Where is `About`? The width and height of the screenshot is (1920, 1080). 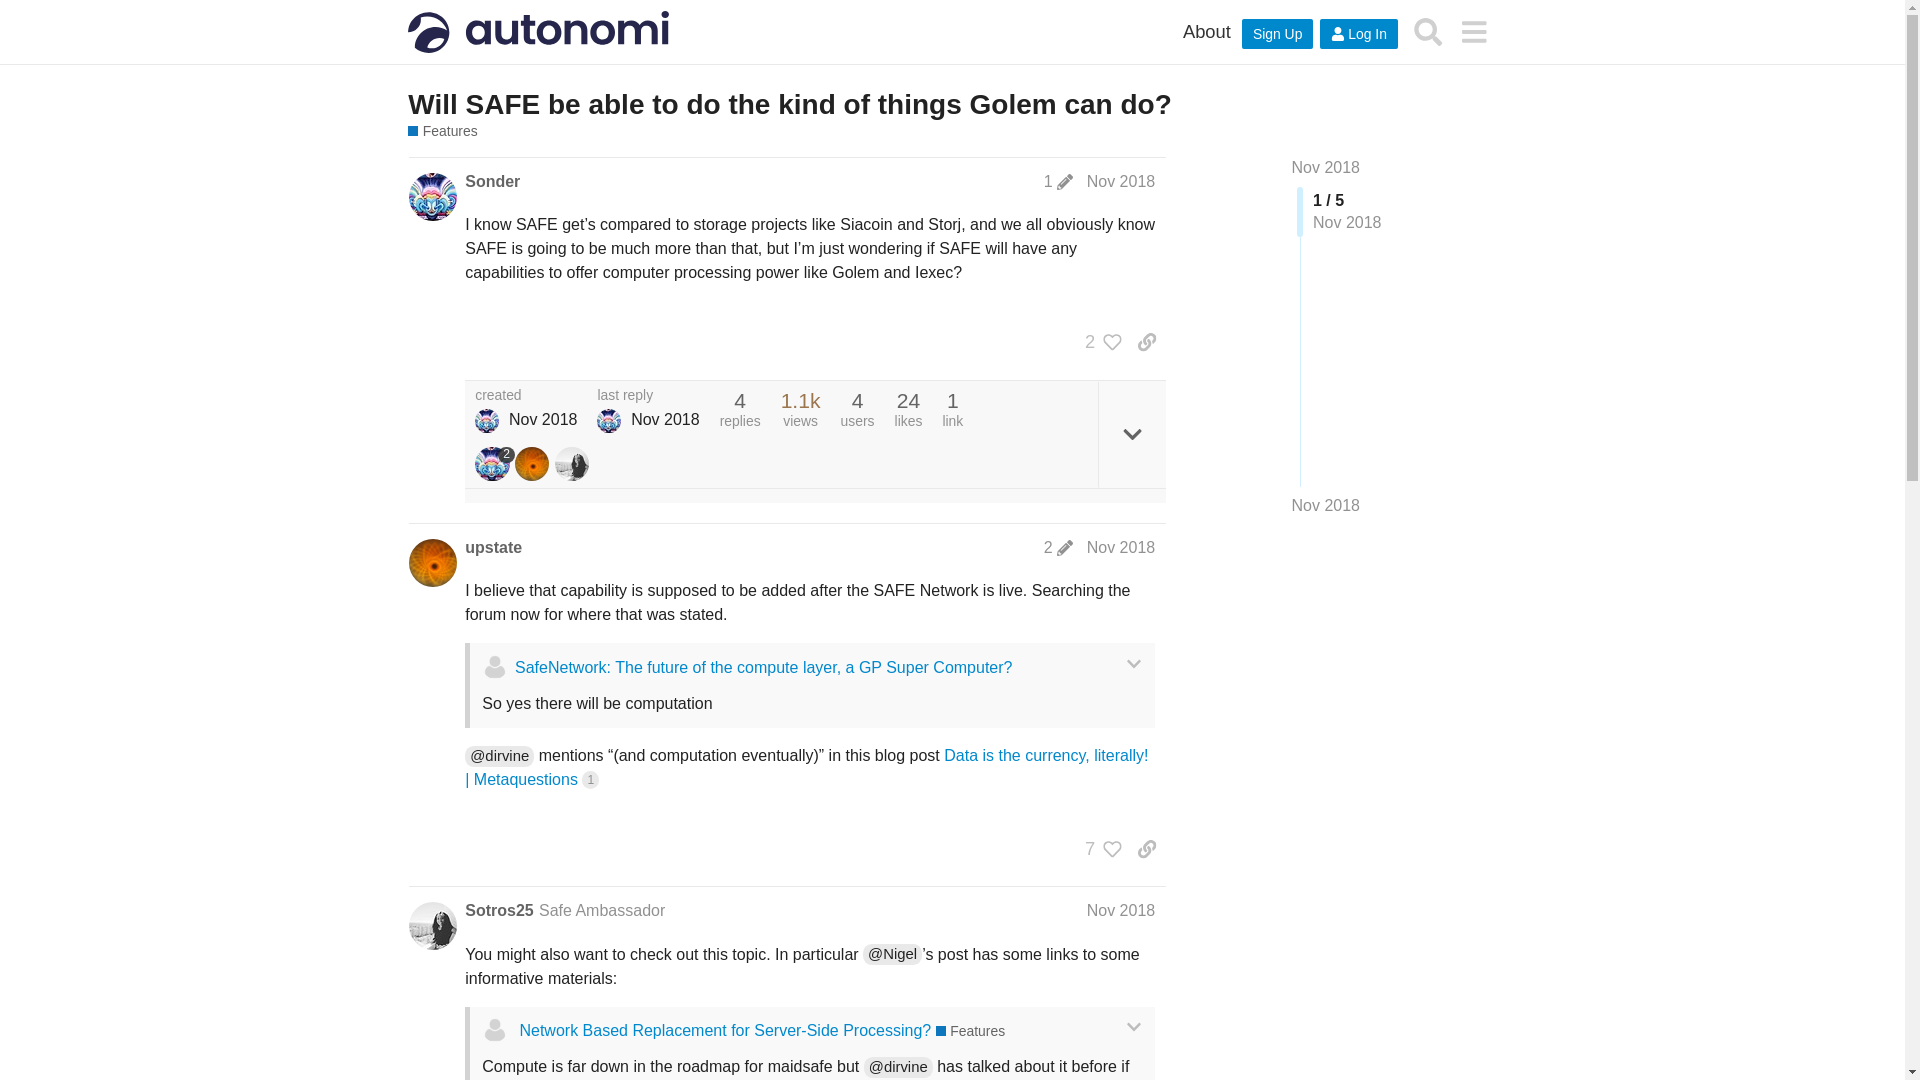 About is located at coordinates (1206, 32).